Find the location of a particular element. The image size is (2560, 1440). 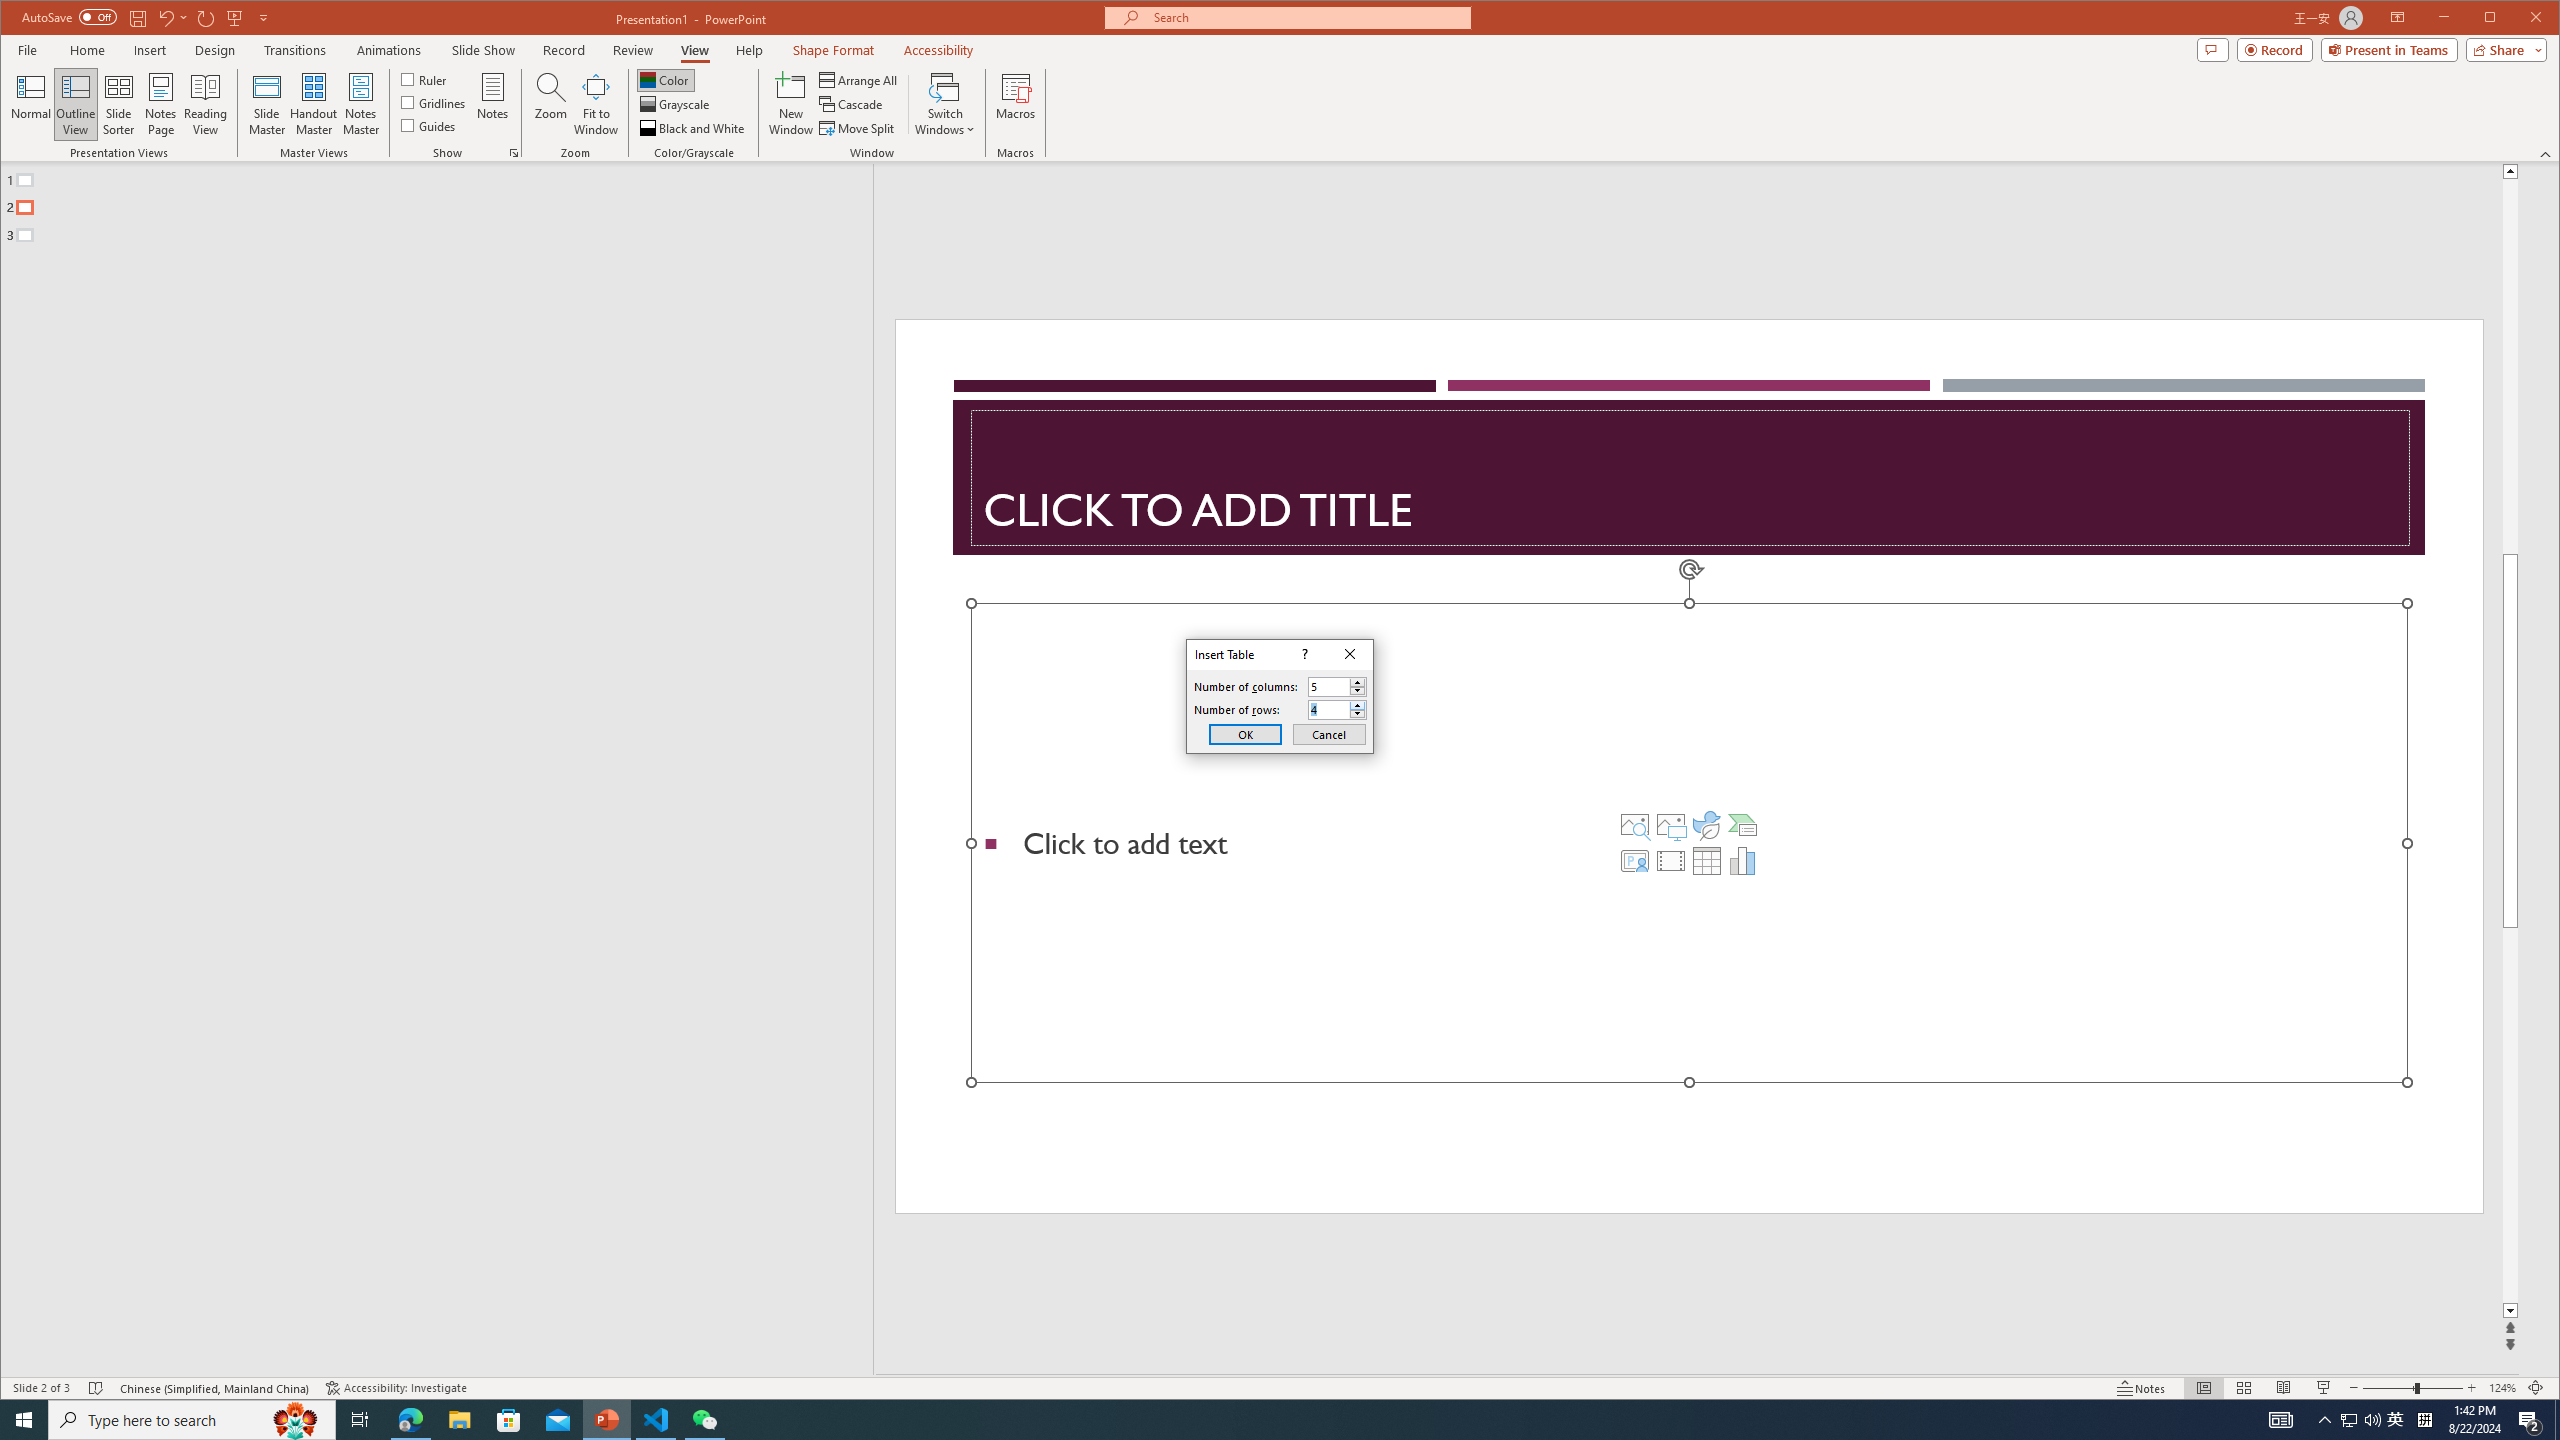

Cancel is located at coordinates (1330, 734).